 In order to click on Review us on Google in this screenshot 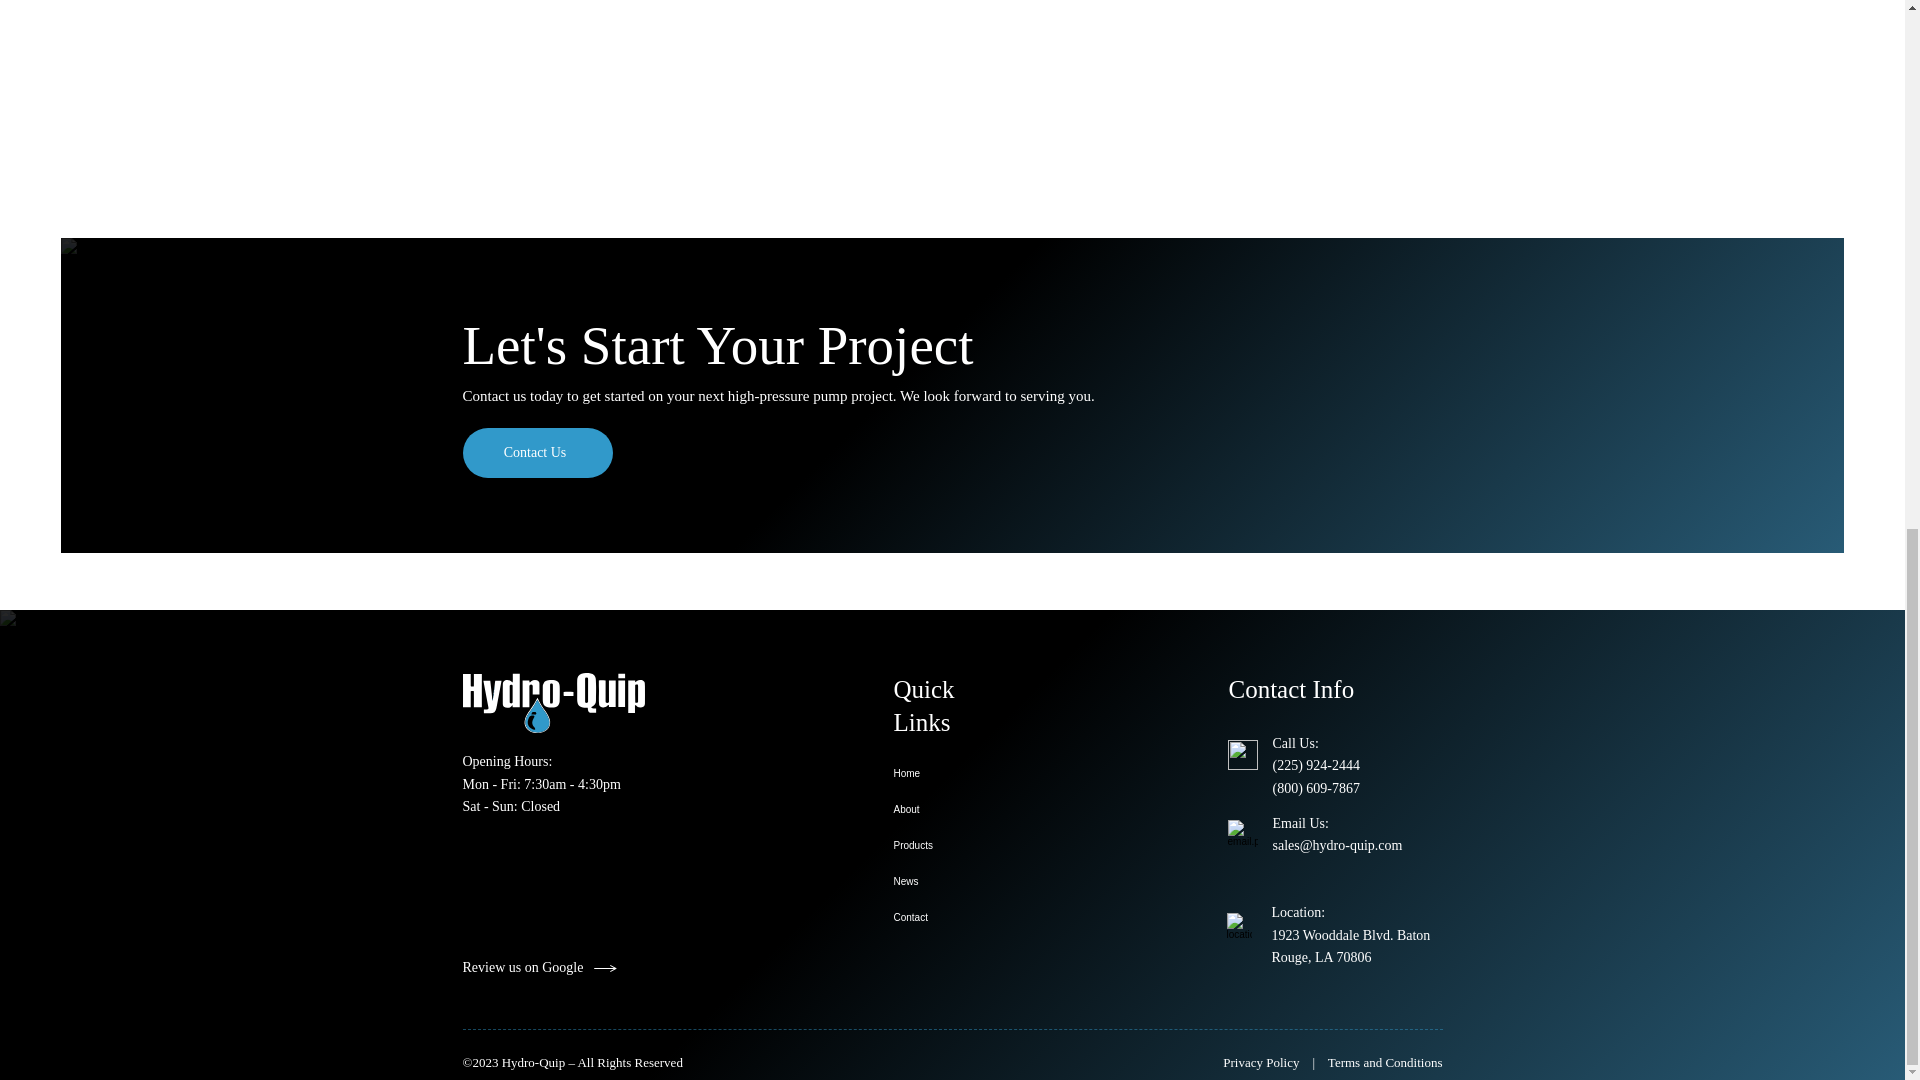, I will do `click(564, 968)`.